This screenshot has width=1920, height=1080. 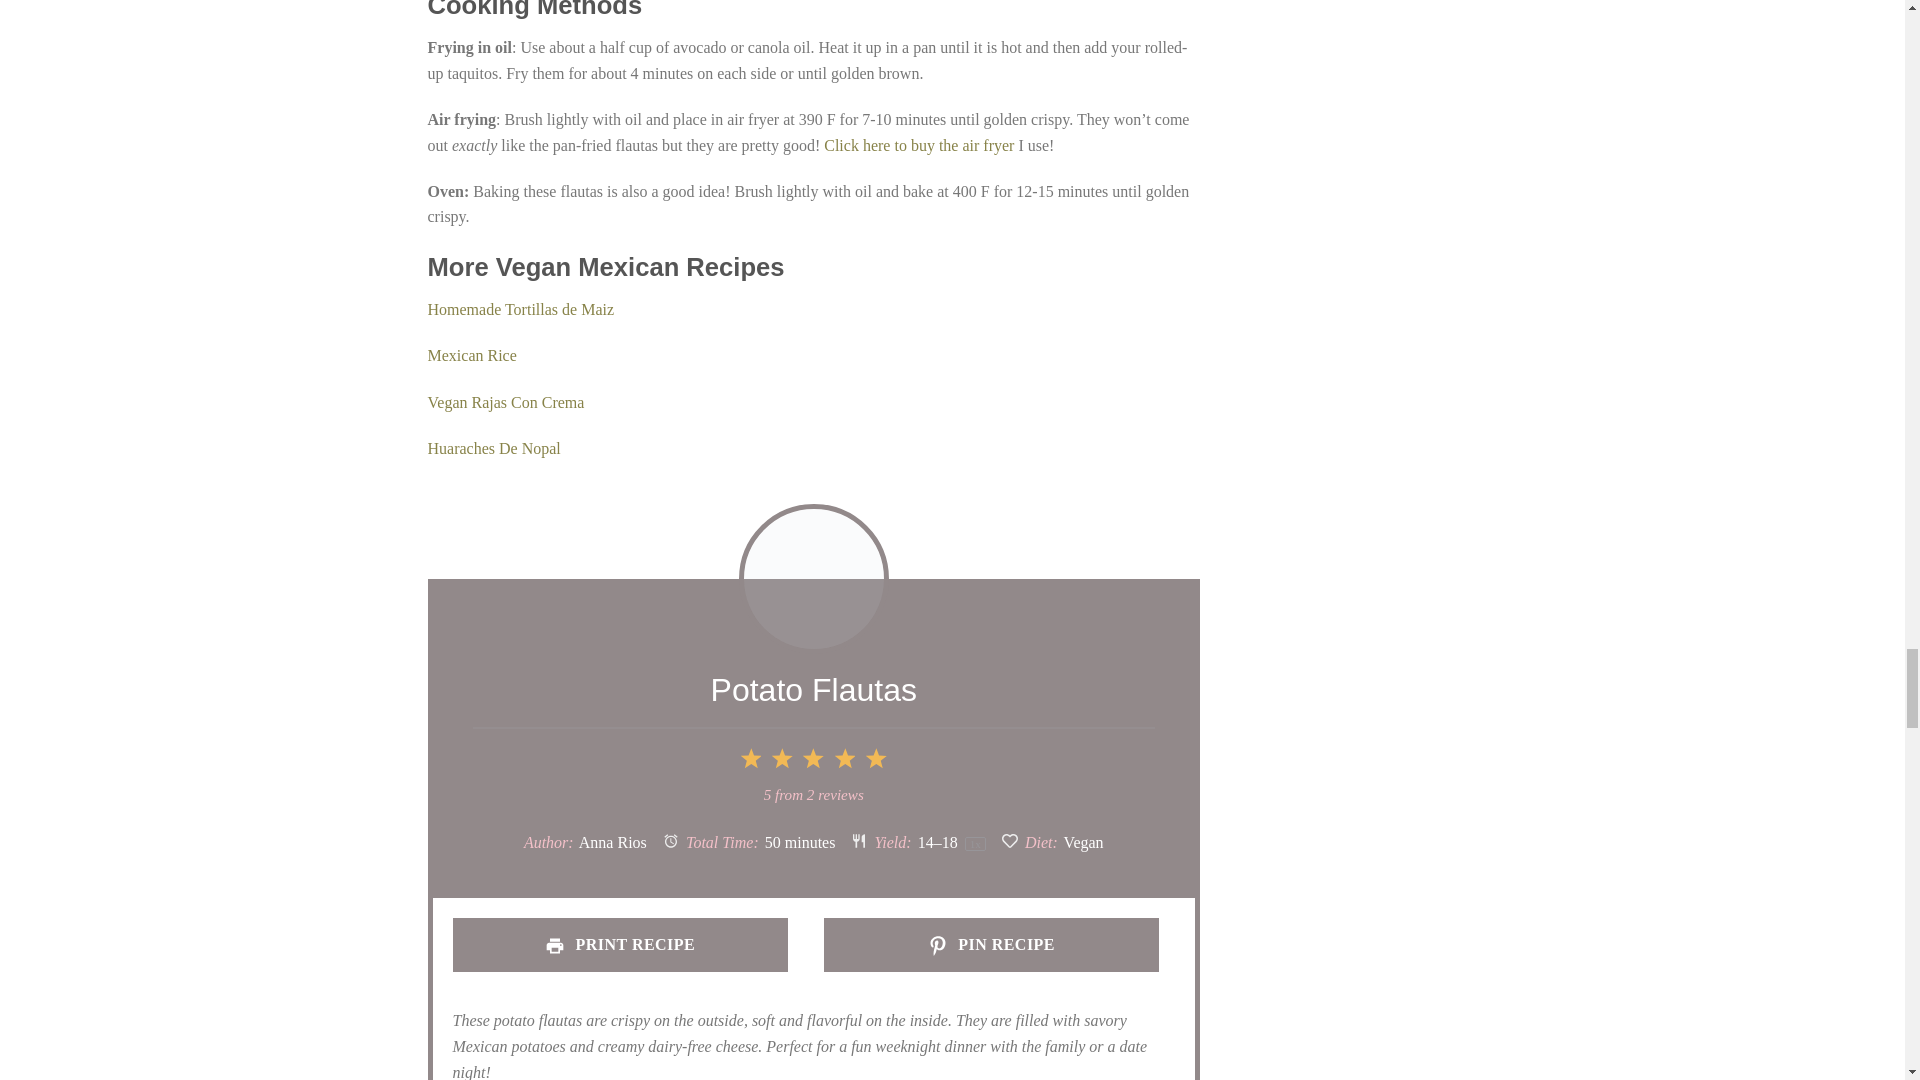 I want to click on Homemade Tortillas de Maiz, so click(x=521, y=309).